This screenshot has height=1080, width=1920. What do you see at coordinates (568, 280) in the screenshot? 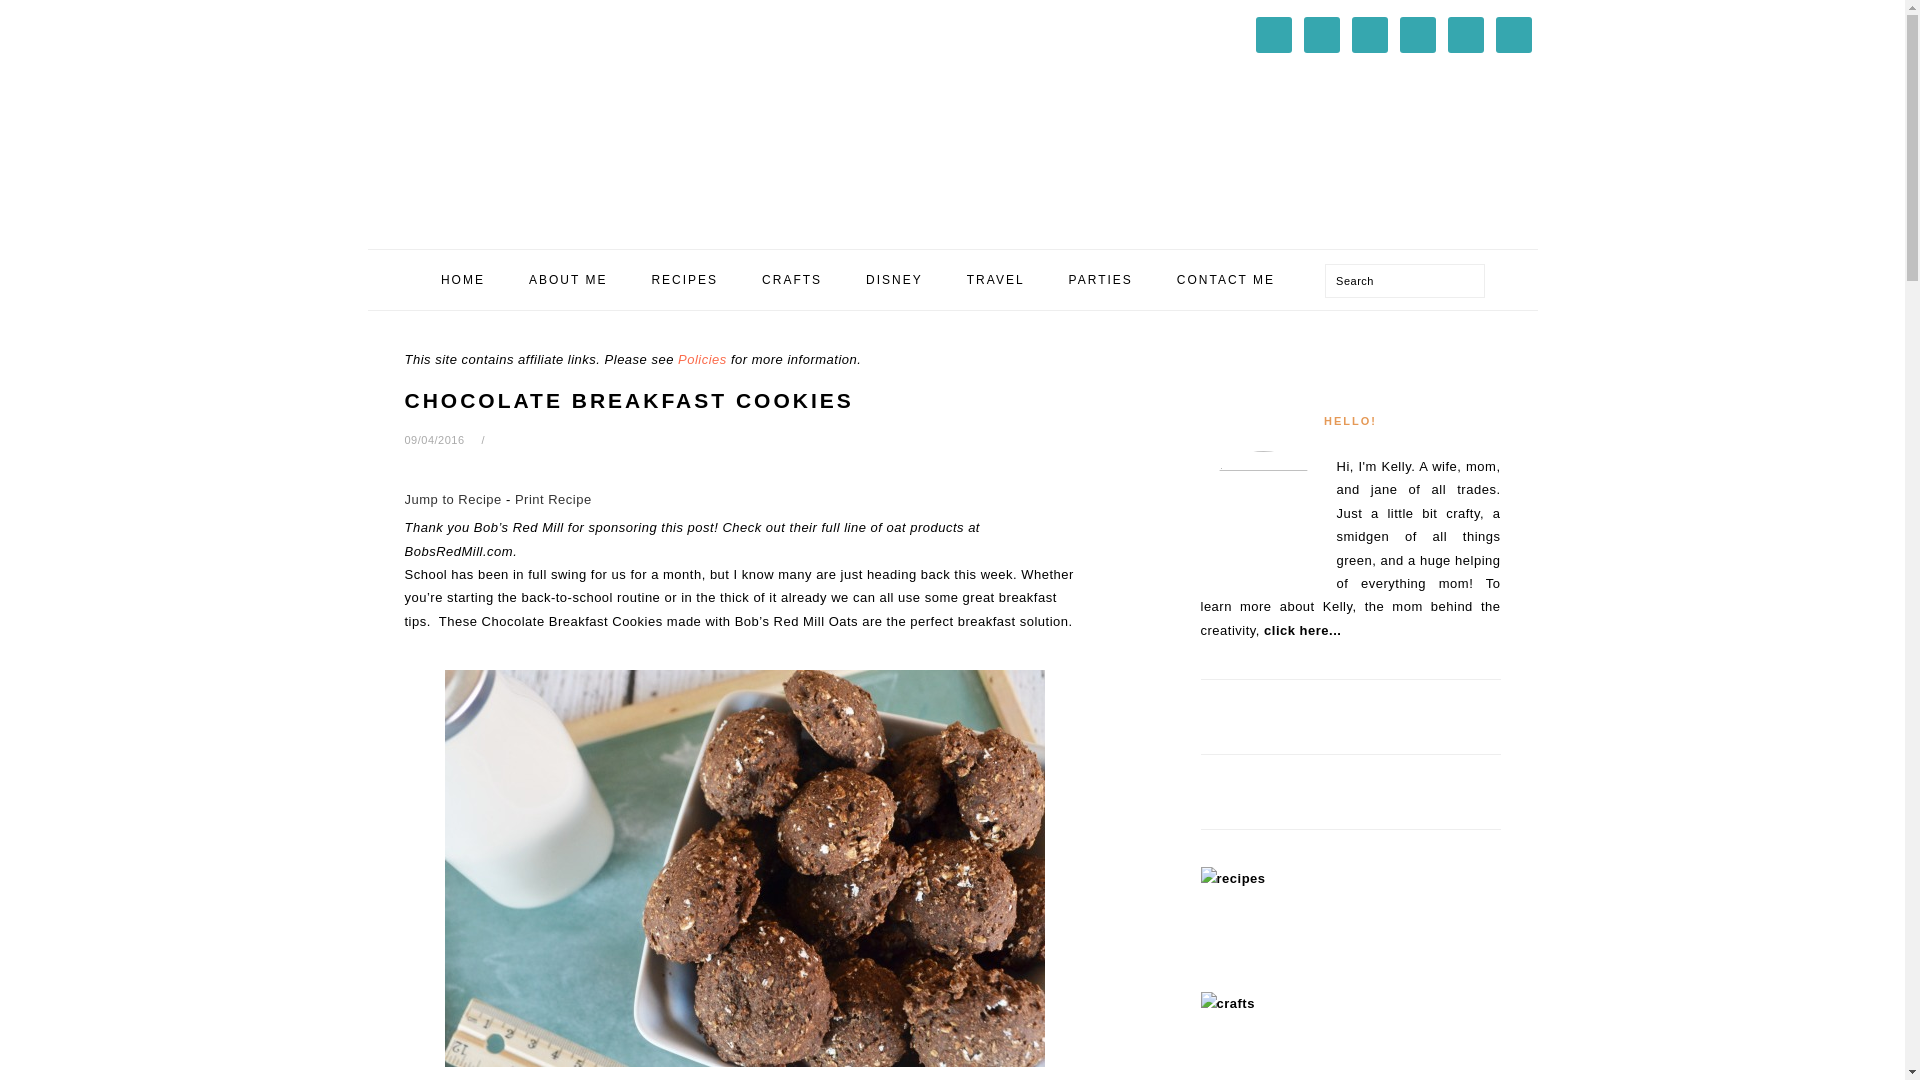
I see `ABOUT ME` at bounding box center [568, 280].